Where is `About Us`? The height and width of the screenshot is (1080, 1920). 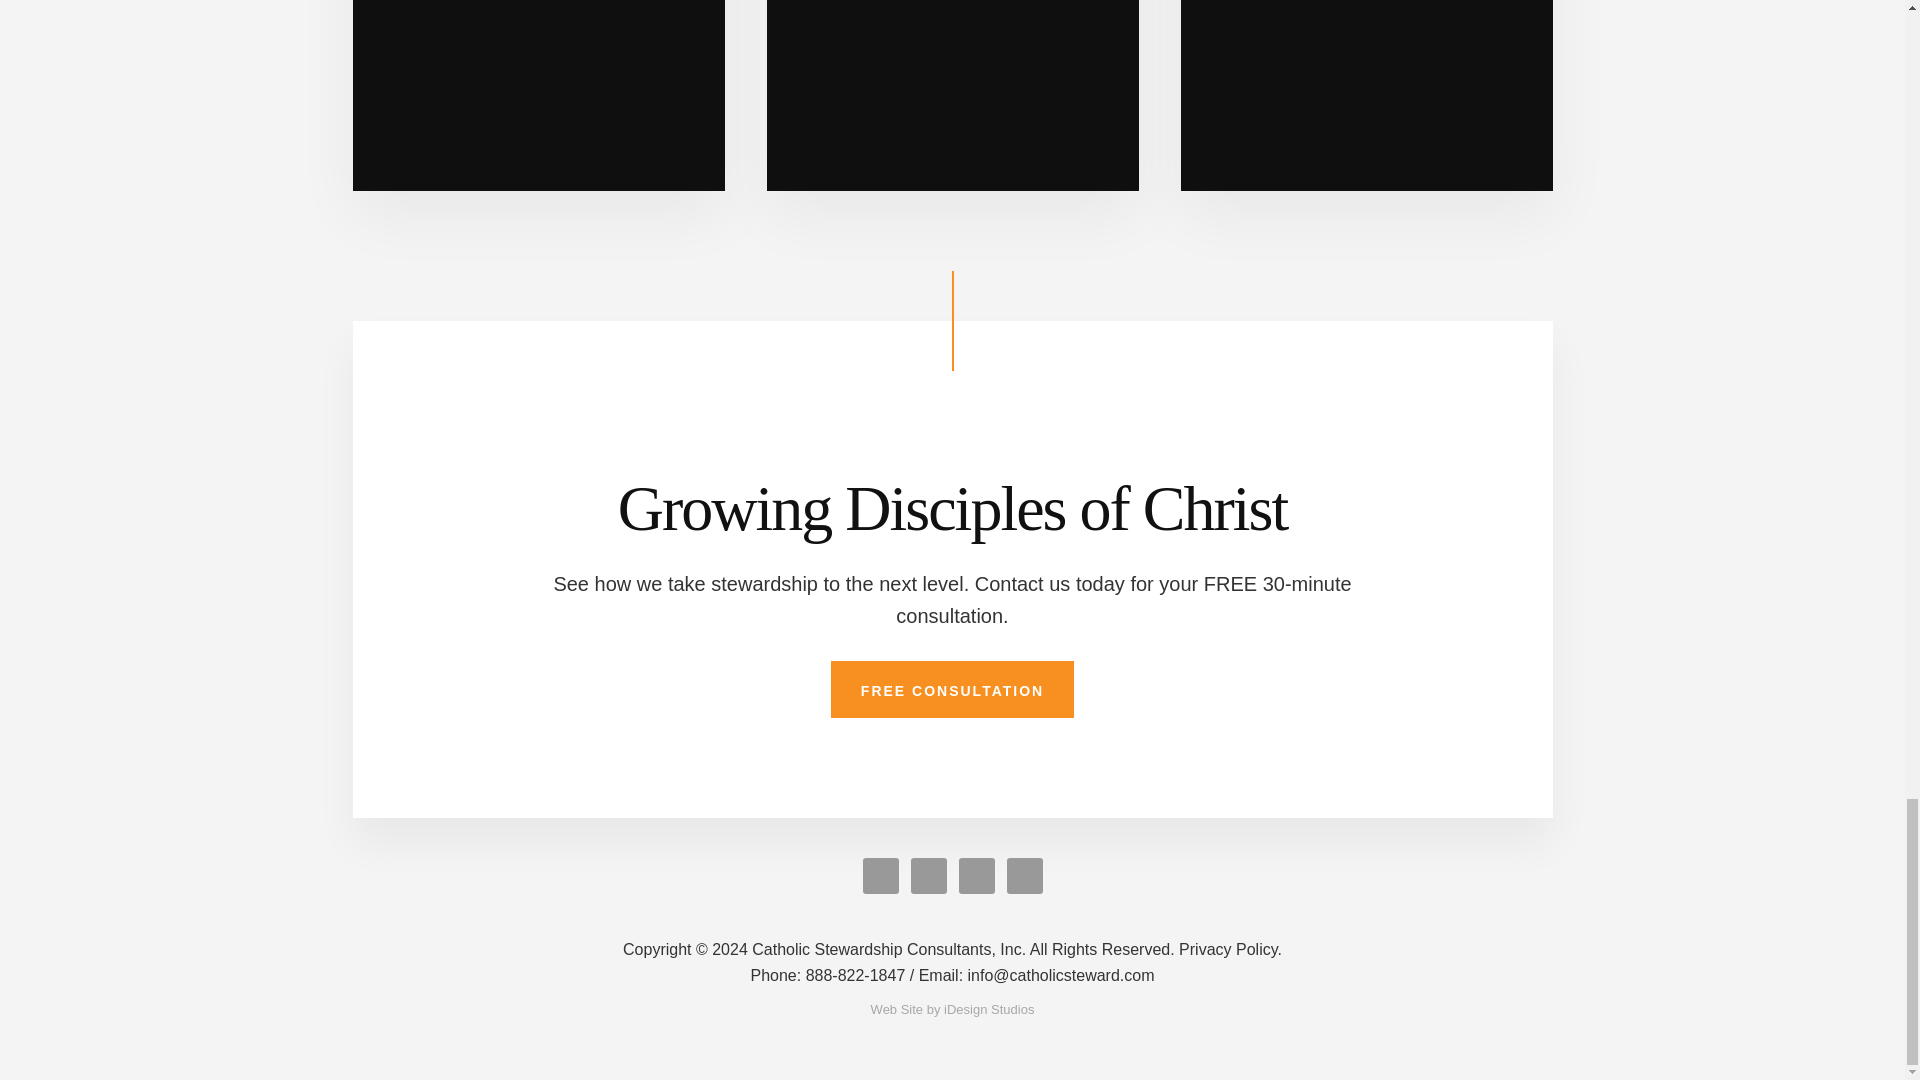
About Us is located at coordinates (537, 96).